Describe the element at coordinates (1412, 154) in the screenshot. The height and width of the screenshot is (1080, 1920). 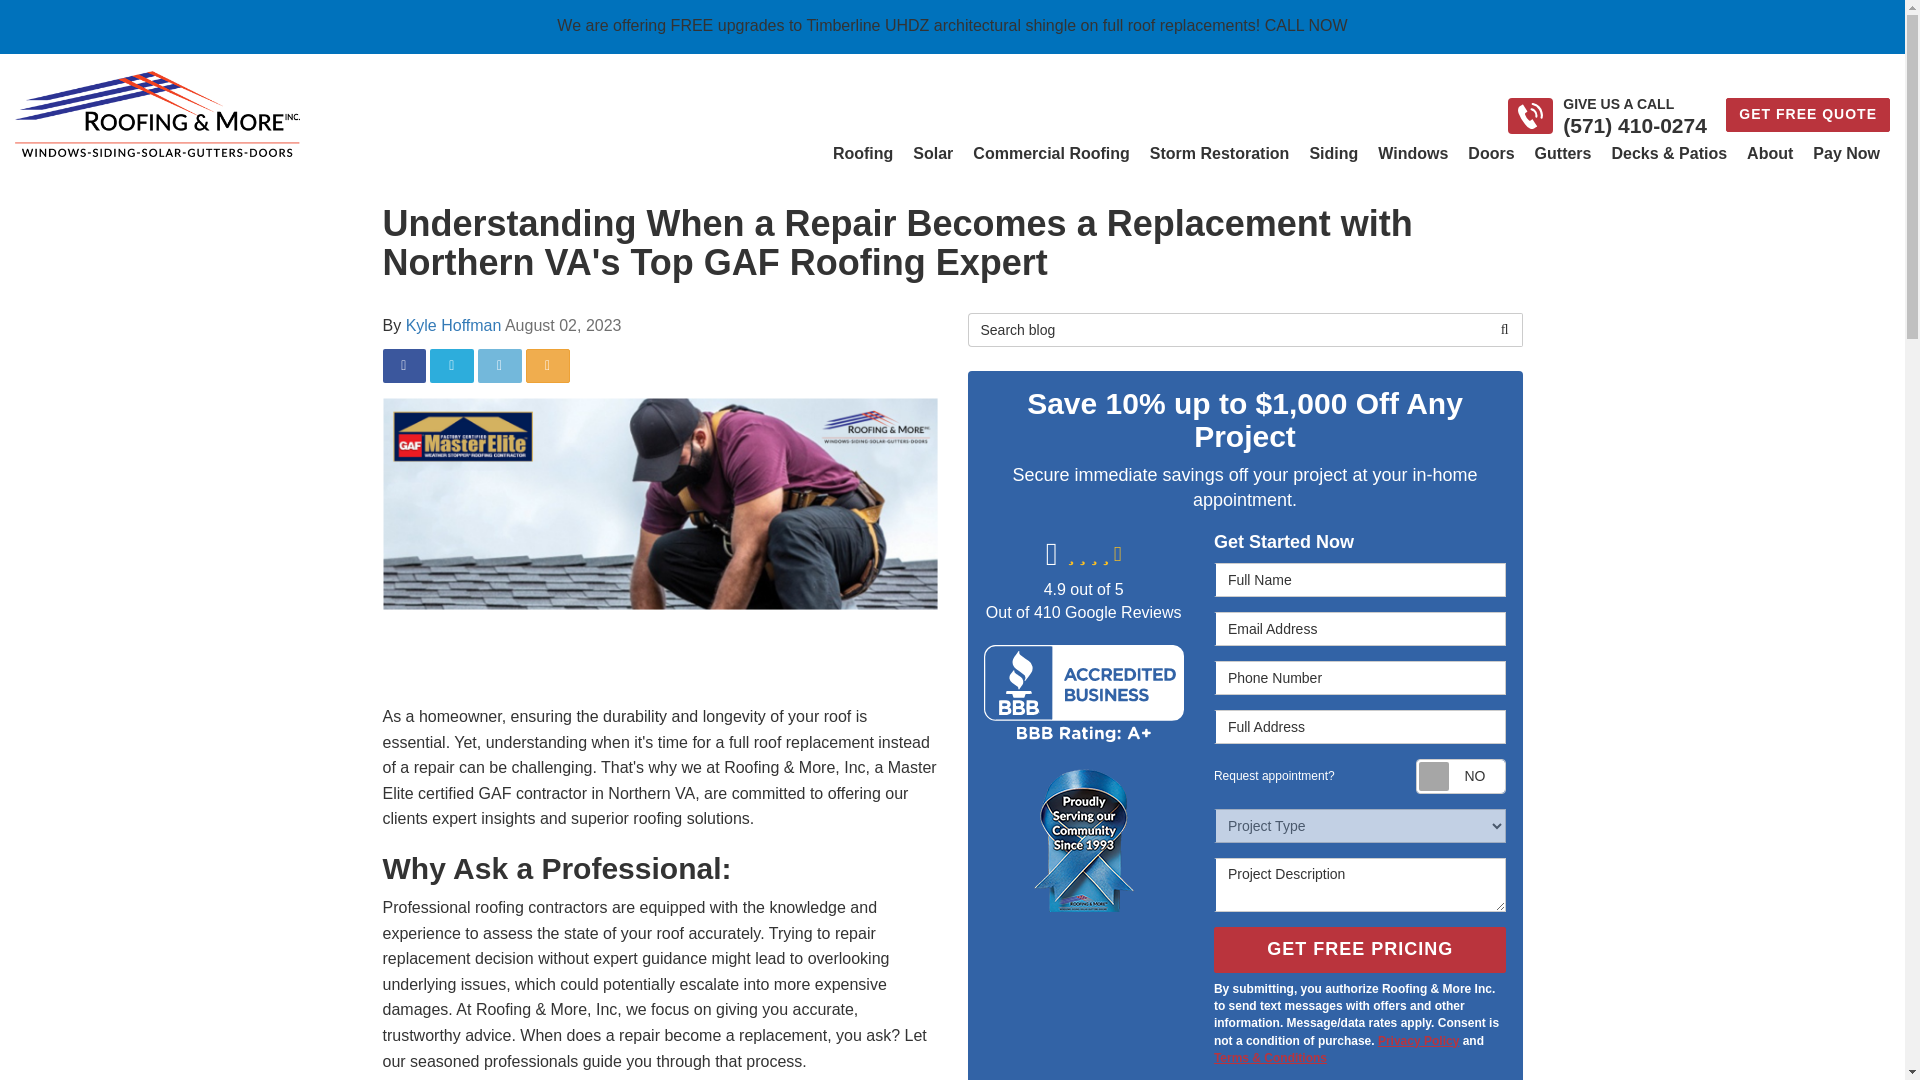
I see `Windows` at that location.